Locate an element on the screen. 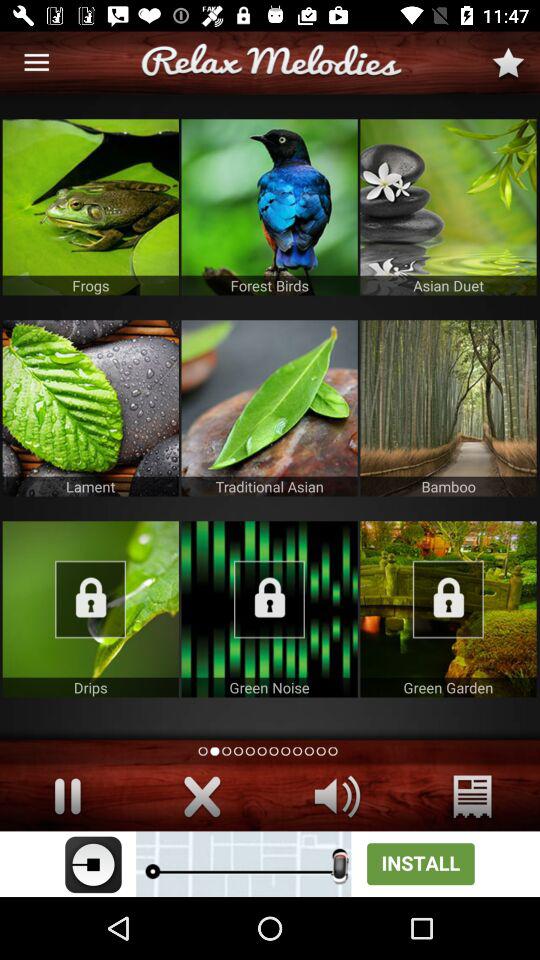  more picture is located at coordinates (269, 609).